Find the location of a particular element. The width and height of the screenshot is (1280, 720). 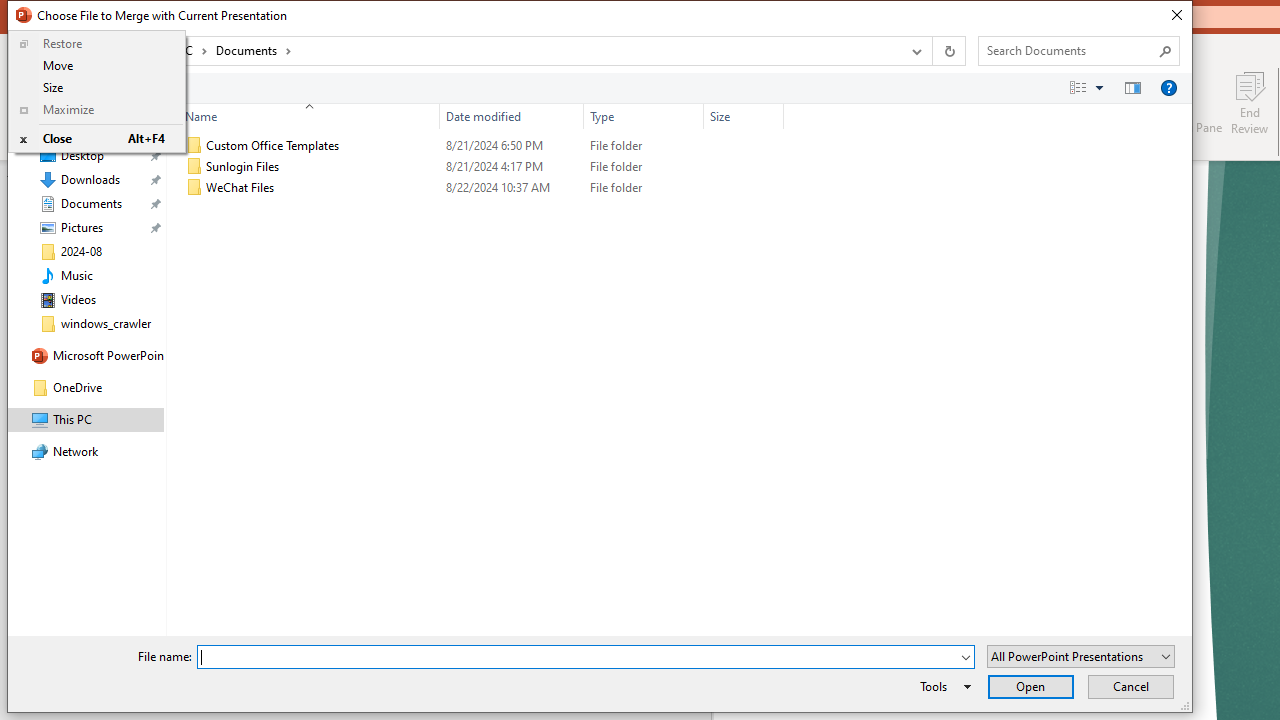

Size is located at coordinates (744, 188).